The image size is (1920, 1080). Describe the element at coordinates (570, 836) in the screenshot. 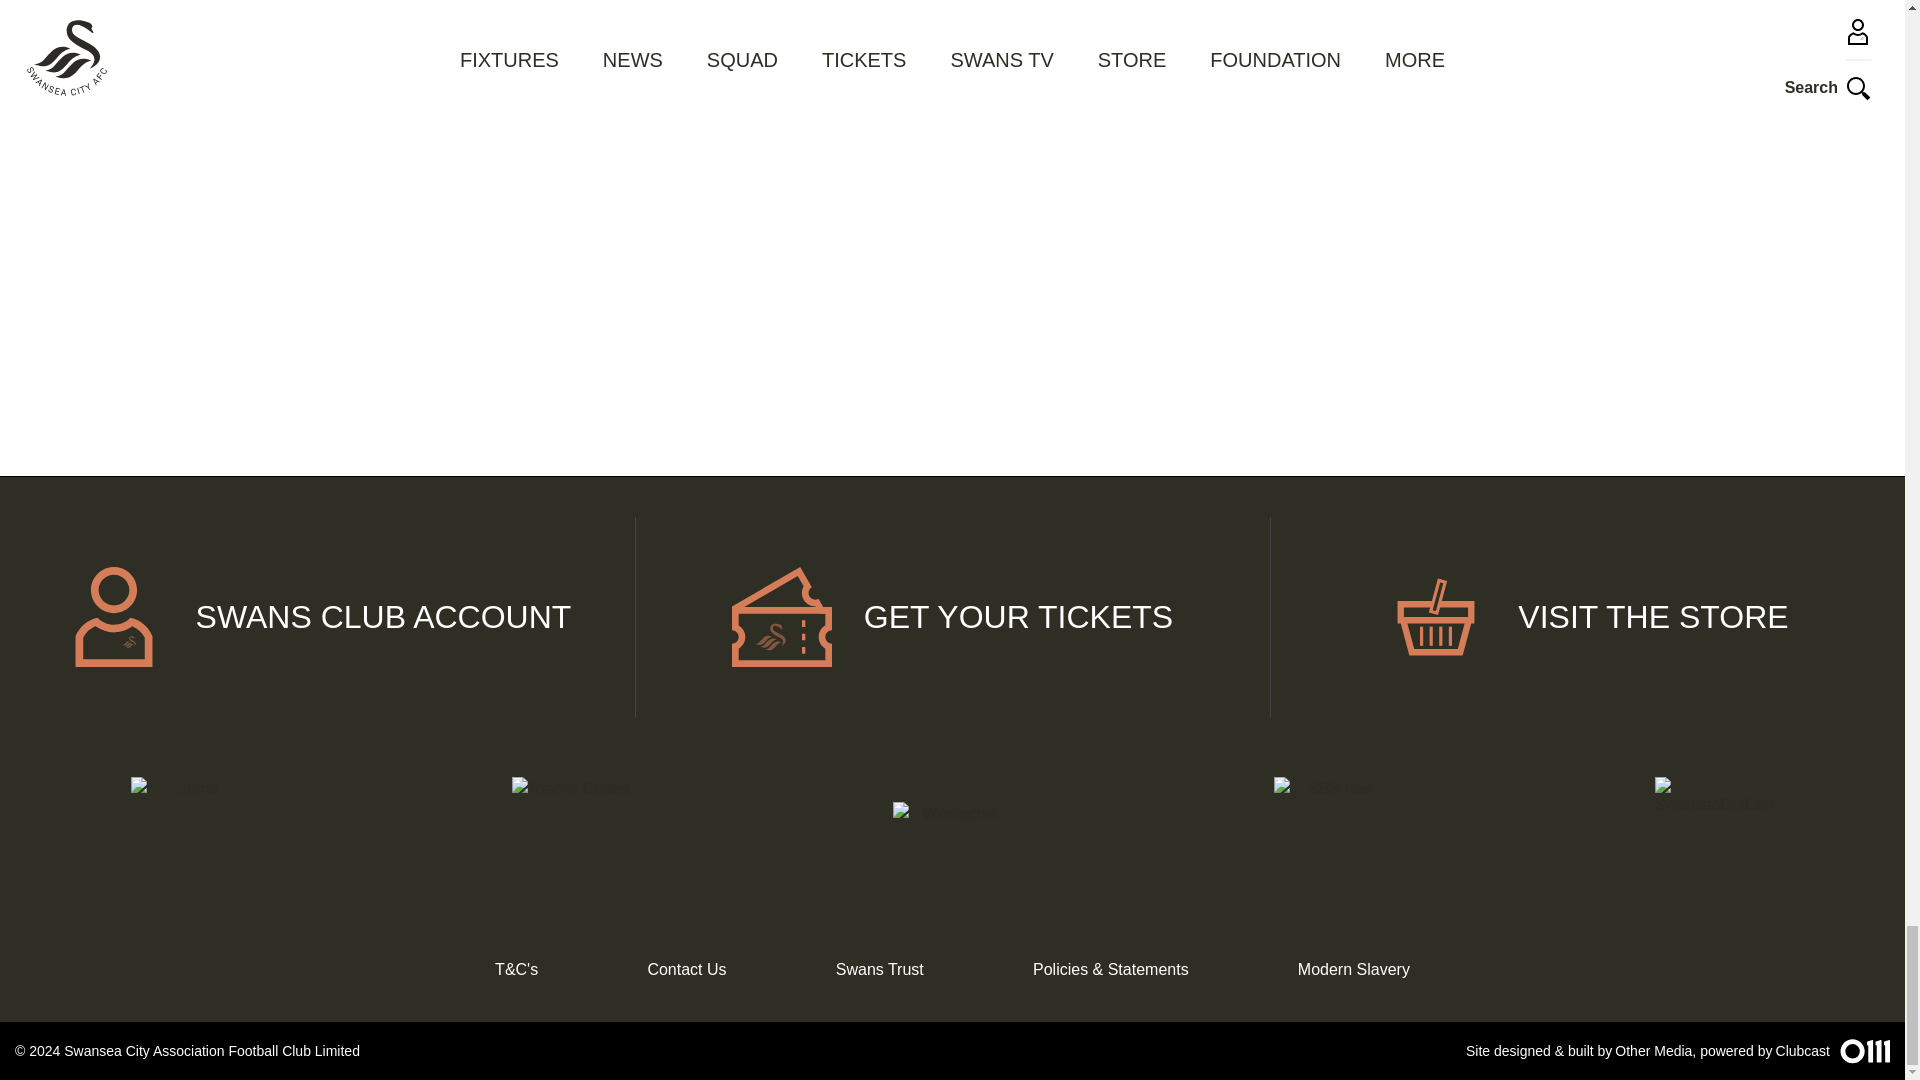

I see `Swansea sponsor` at that location.